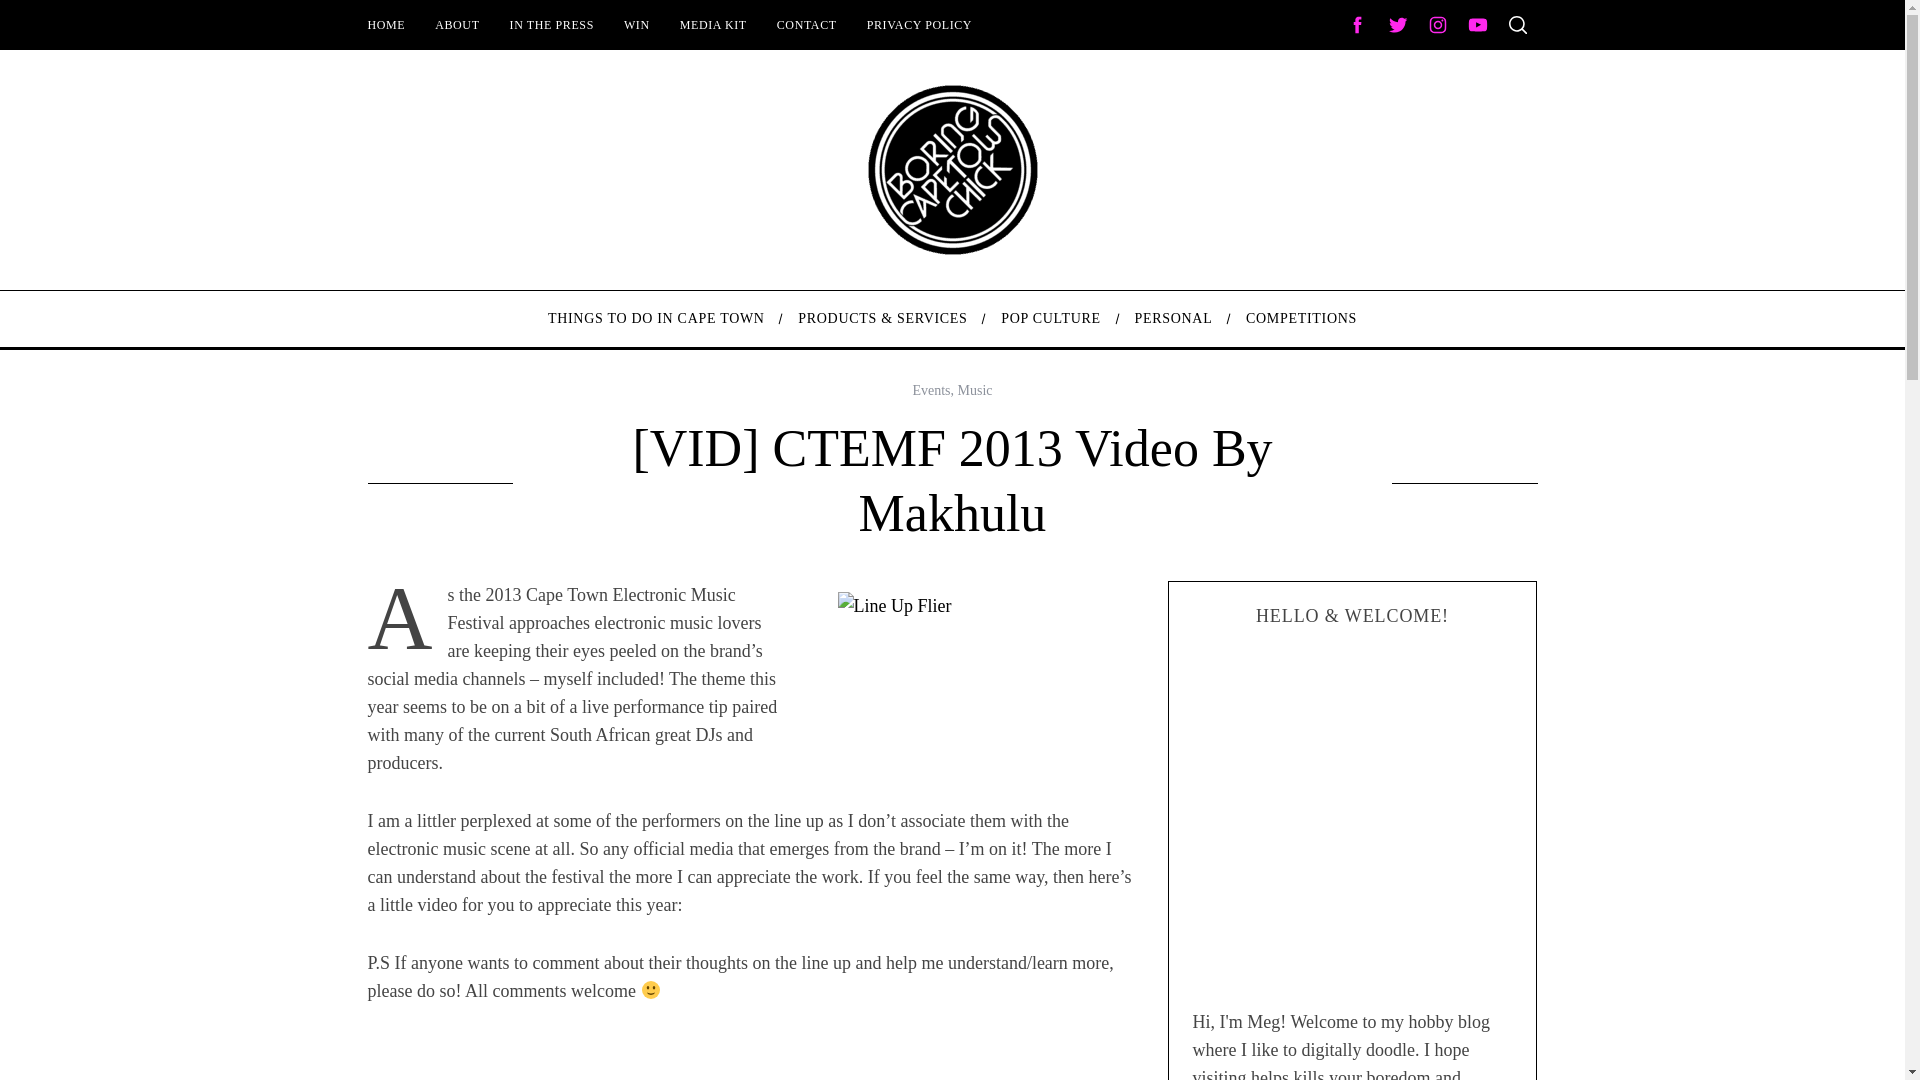  What do you see at coordinates (1174, 318) in the screenshot?
I see `PERSONAL` at bounding box center [1174, 318].